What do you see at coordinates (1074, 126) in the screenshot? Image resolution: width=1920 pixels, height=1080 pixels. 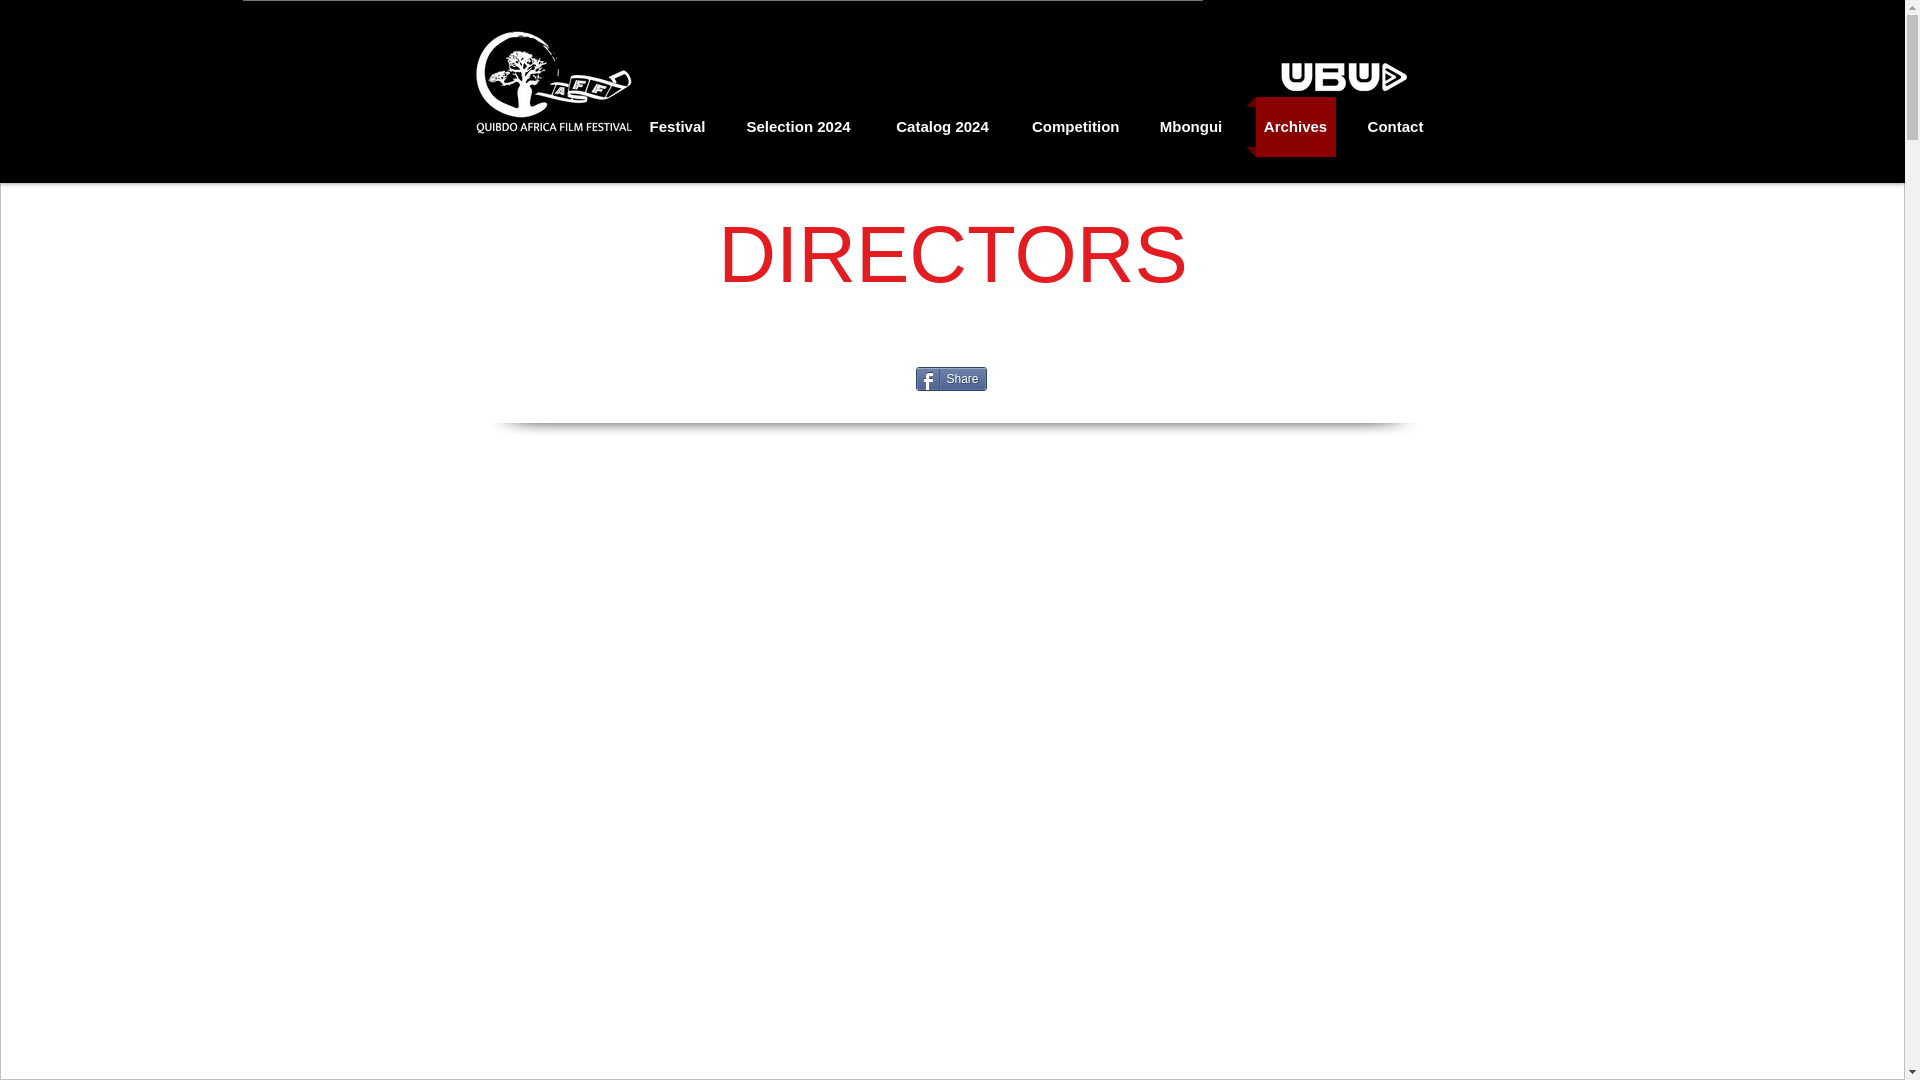 I see `Competition` at bounding box center [1074, 126].